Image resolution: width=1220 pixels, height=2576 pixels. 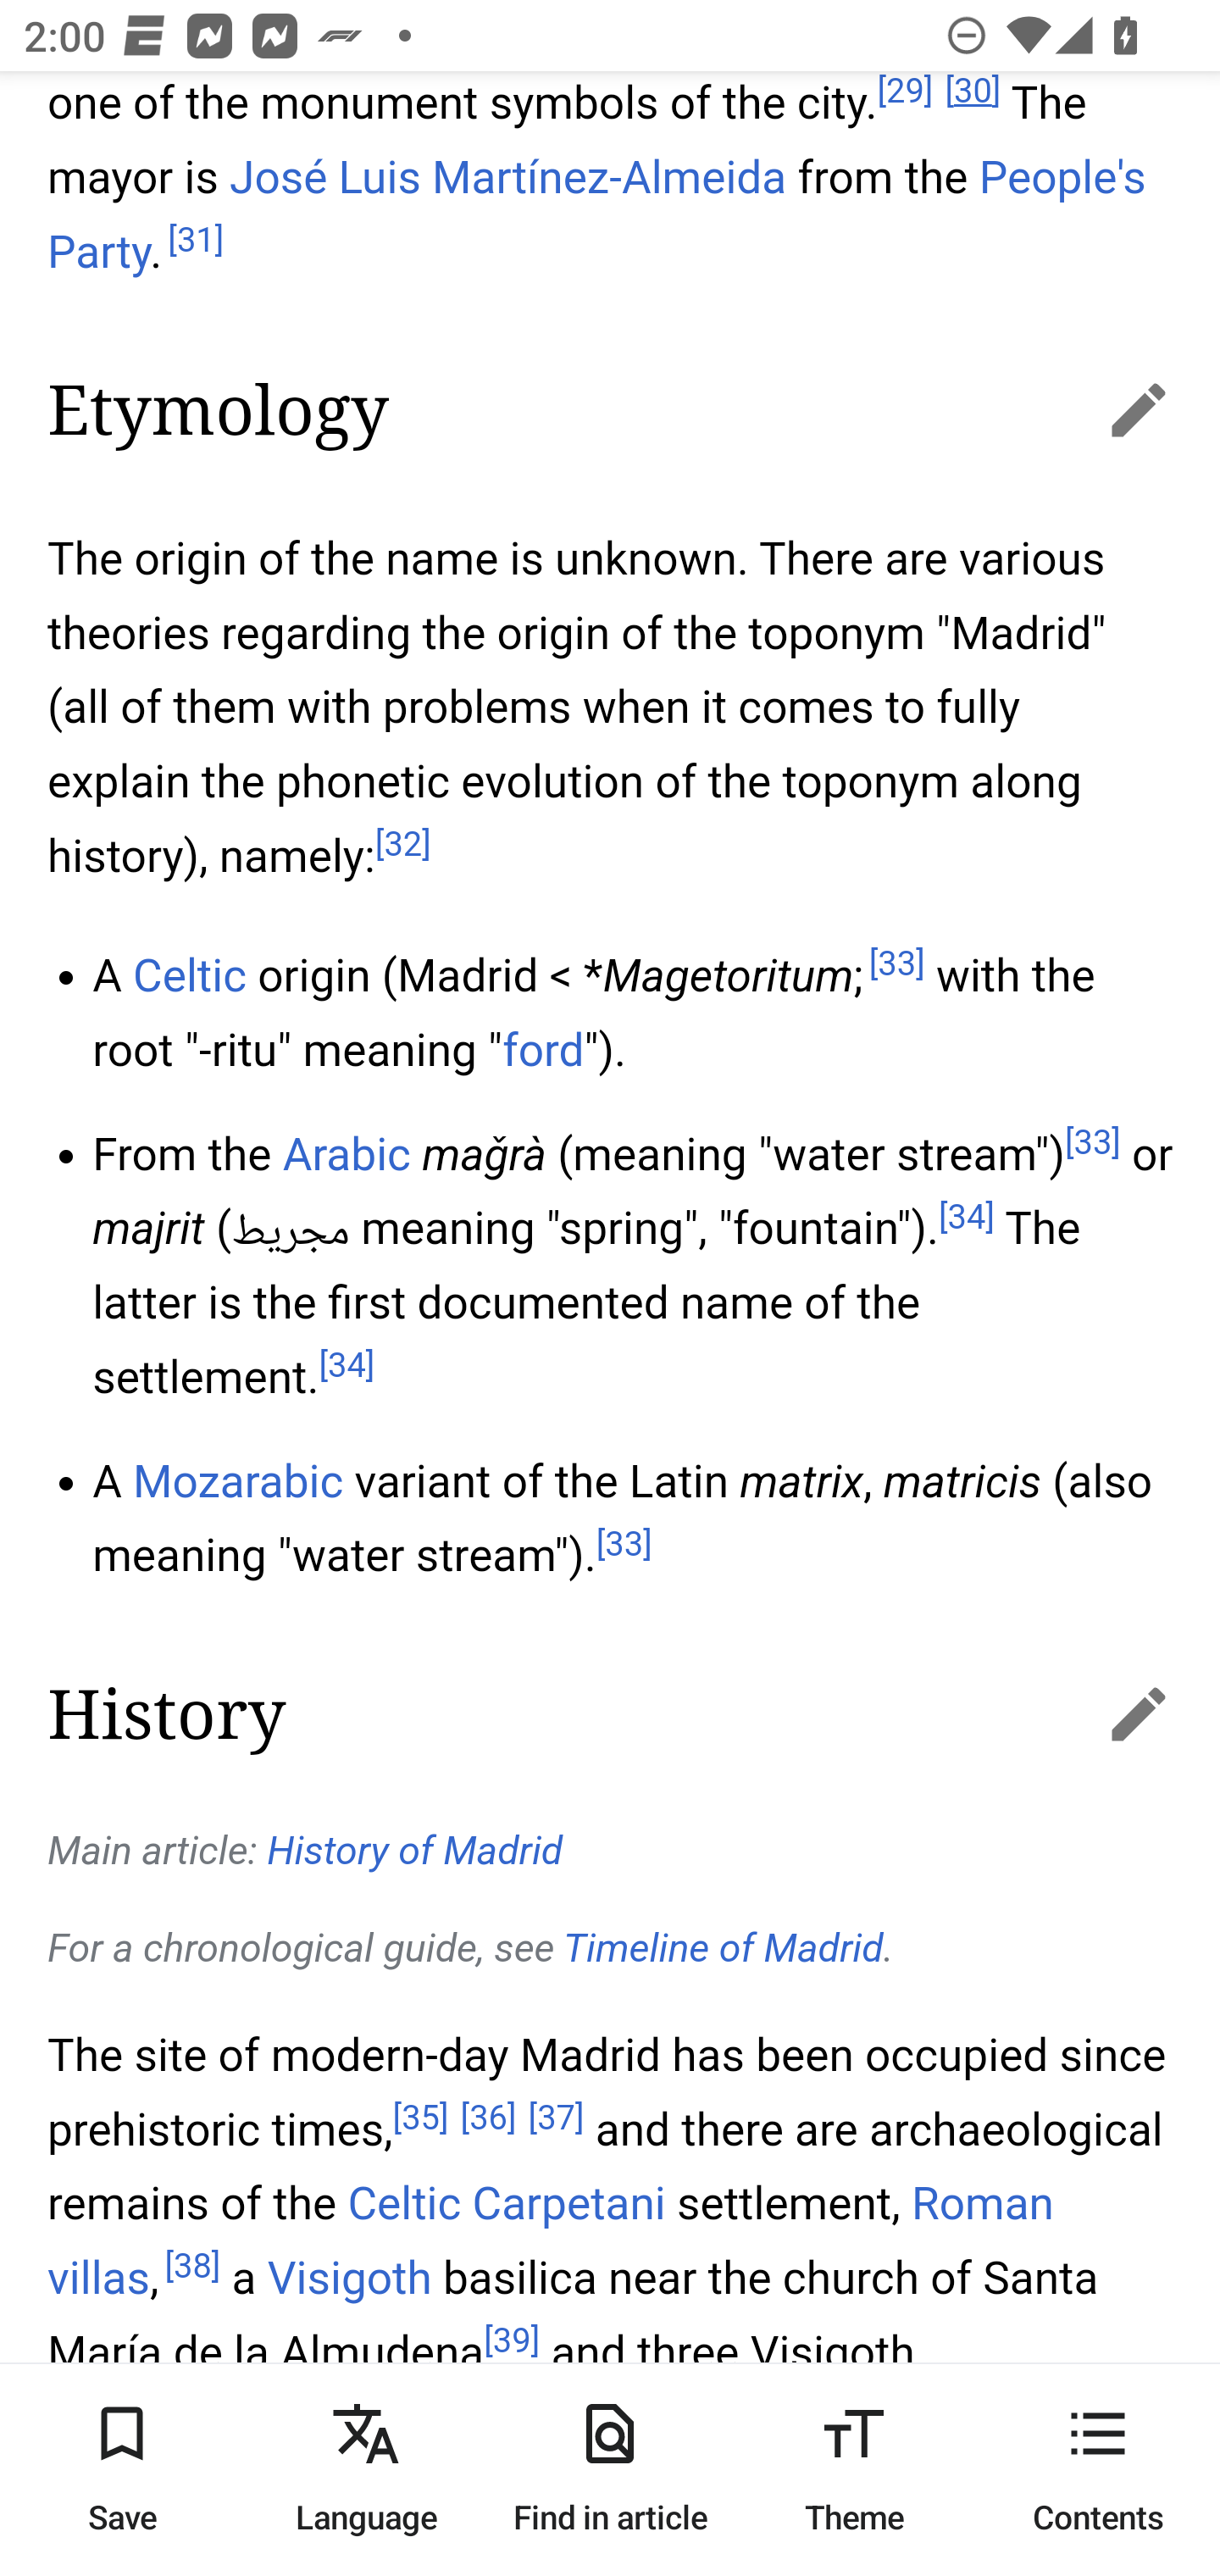 I want to click on History of Madrid, so click(x=417, y=1852).